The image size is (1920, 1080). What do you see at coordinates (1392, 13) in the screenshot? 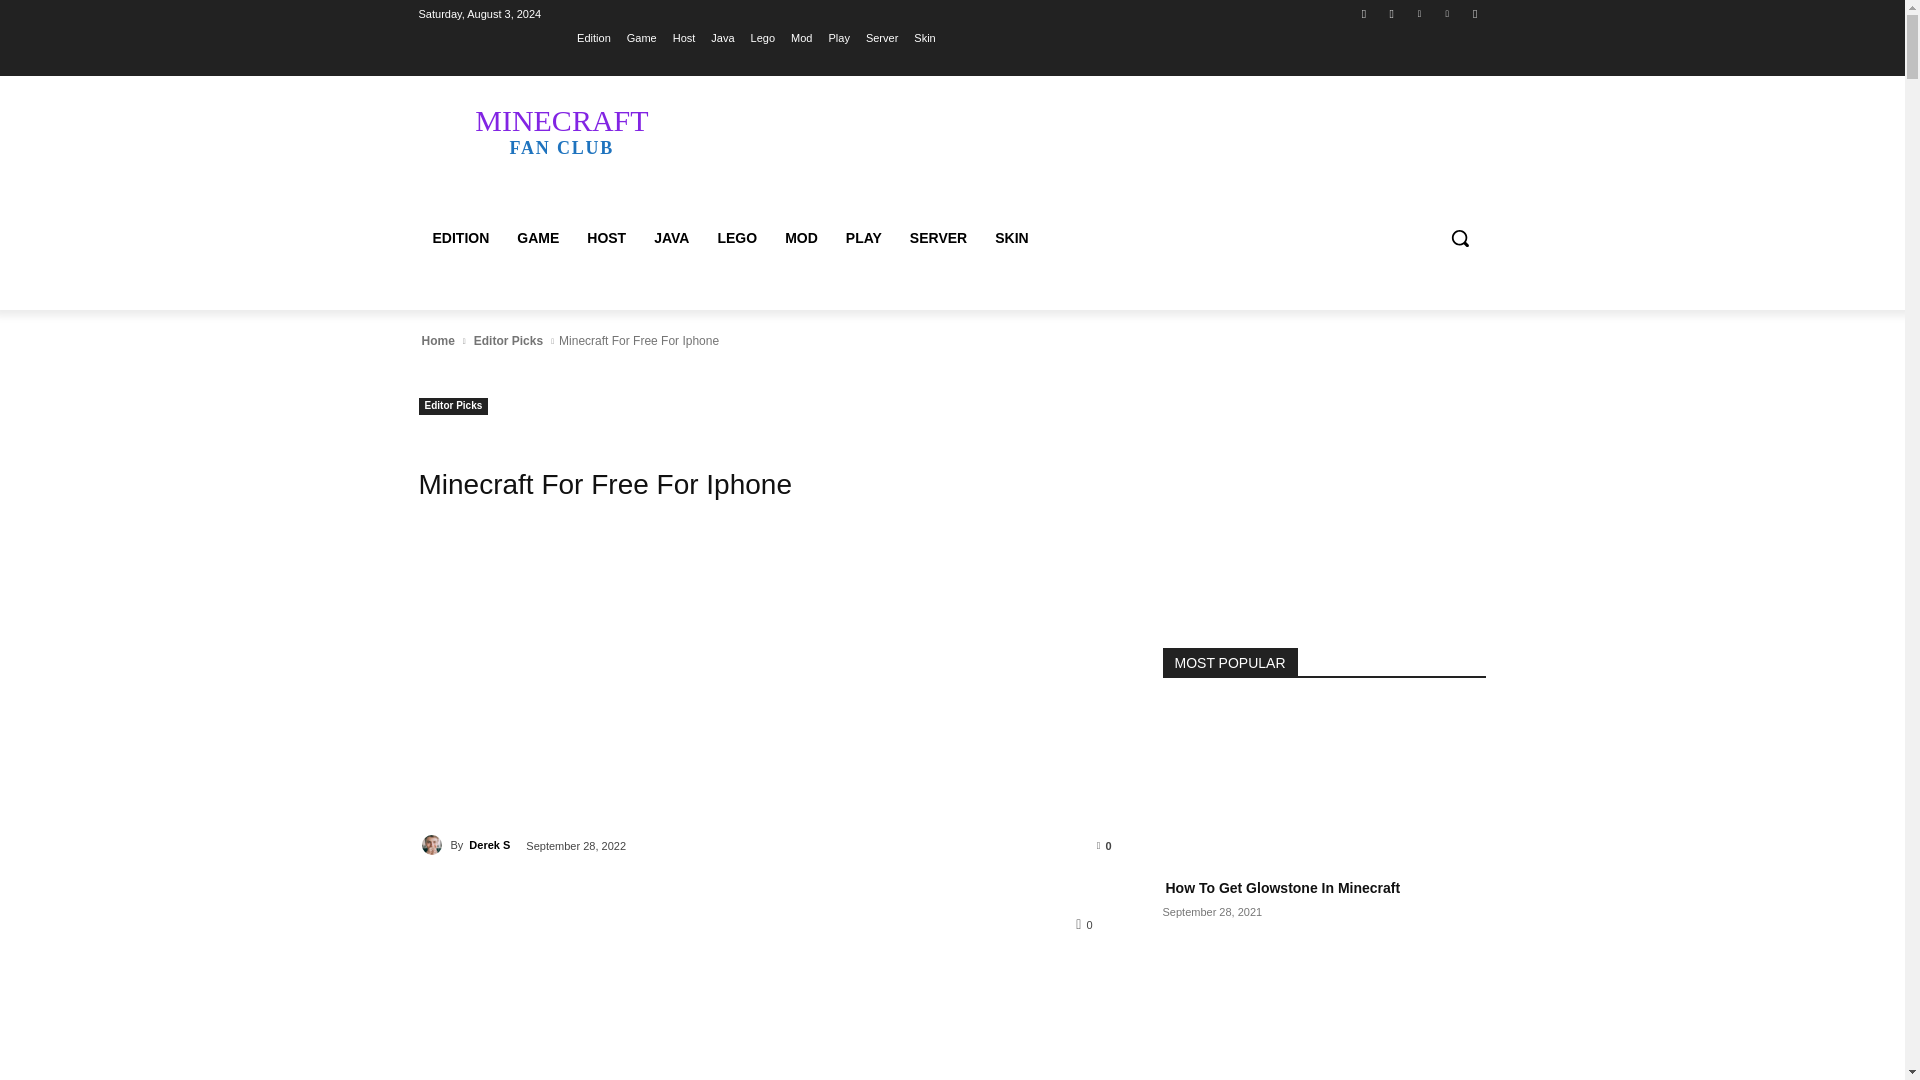
I see `Derek S` at bounding box center [1392, 13].